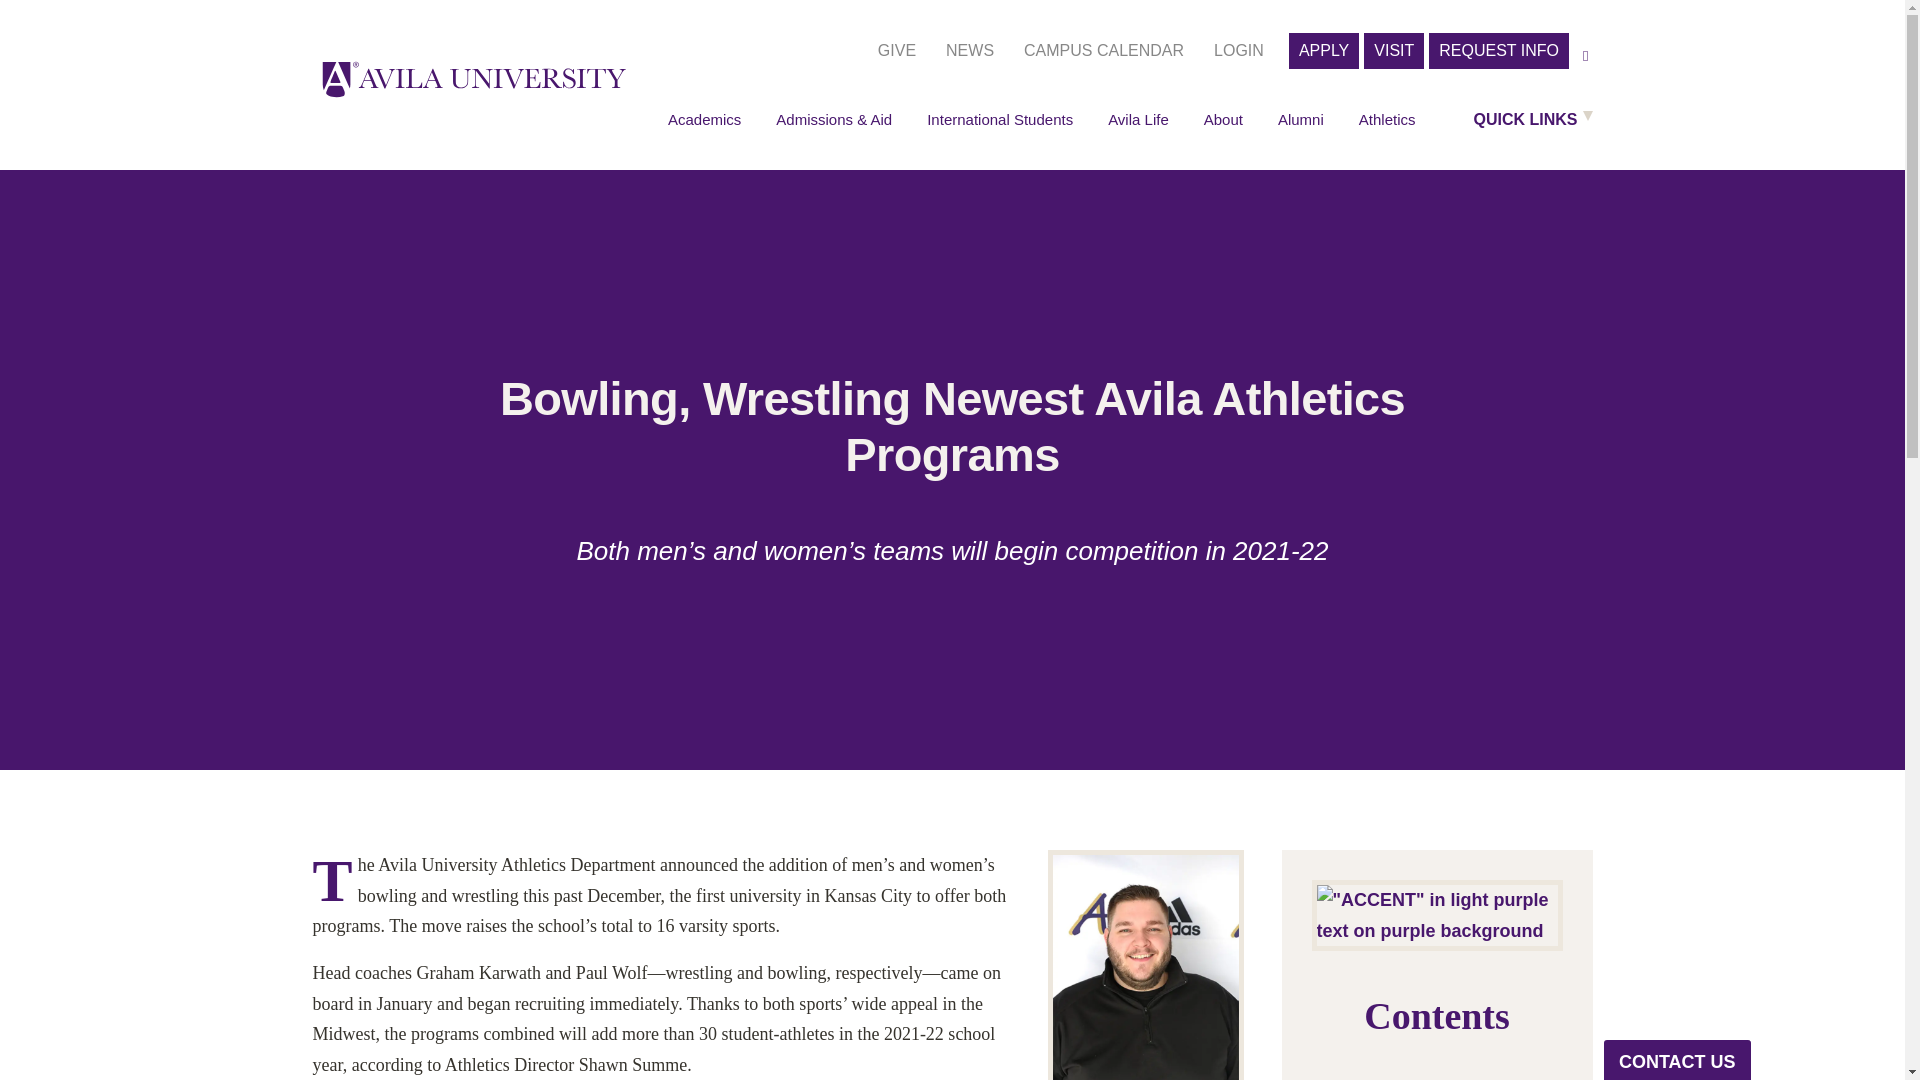 The width and height of the screenshot is (1920, 1080). I want to click on International Students, so click(1000, 120).